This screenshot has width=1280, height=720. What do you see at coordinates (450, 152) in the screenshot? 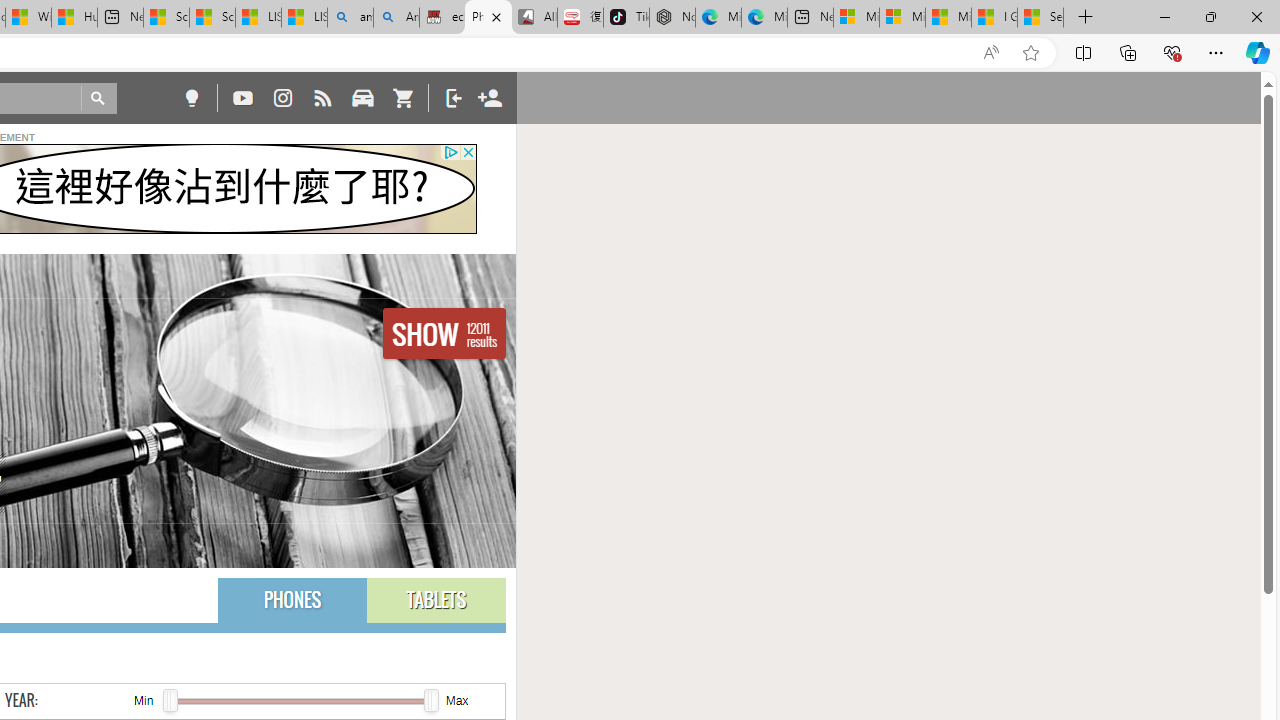
I see `Class: privacy_out` at bounding box center [450, 152].